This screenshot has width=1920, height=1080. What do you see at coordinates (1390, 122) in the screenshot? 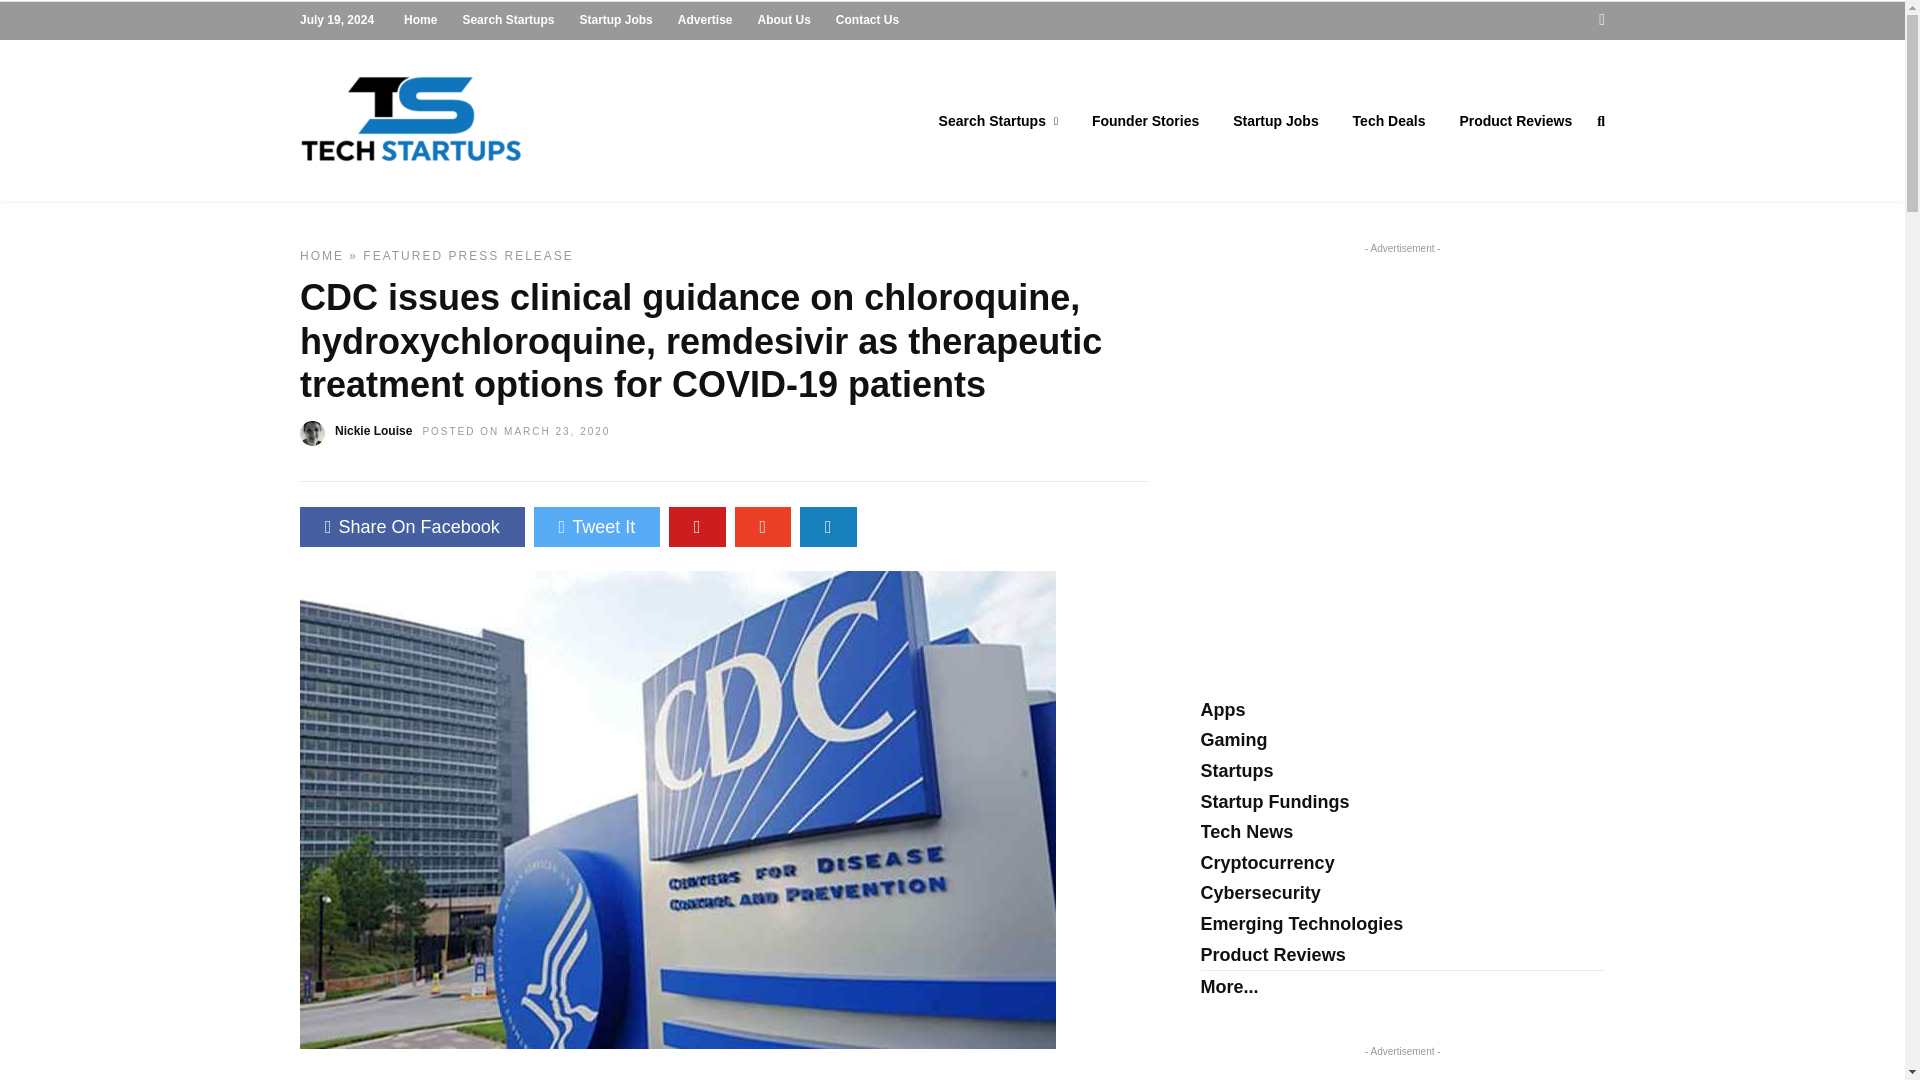
I see `Tech Deals` at bounding box center [1390, 122].